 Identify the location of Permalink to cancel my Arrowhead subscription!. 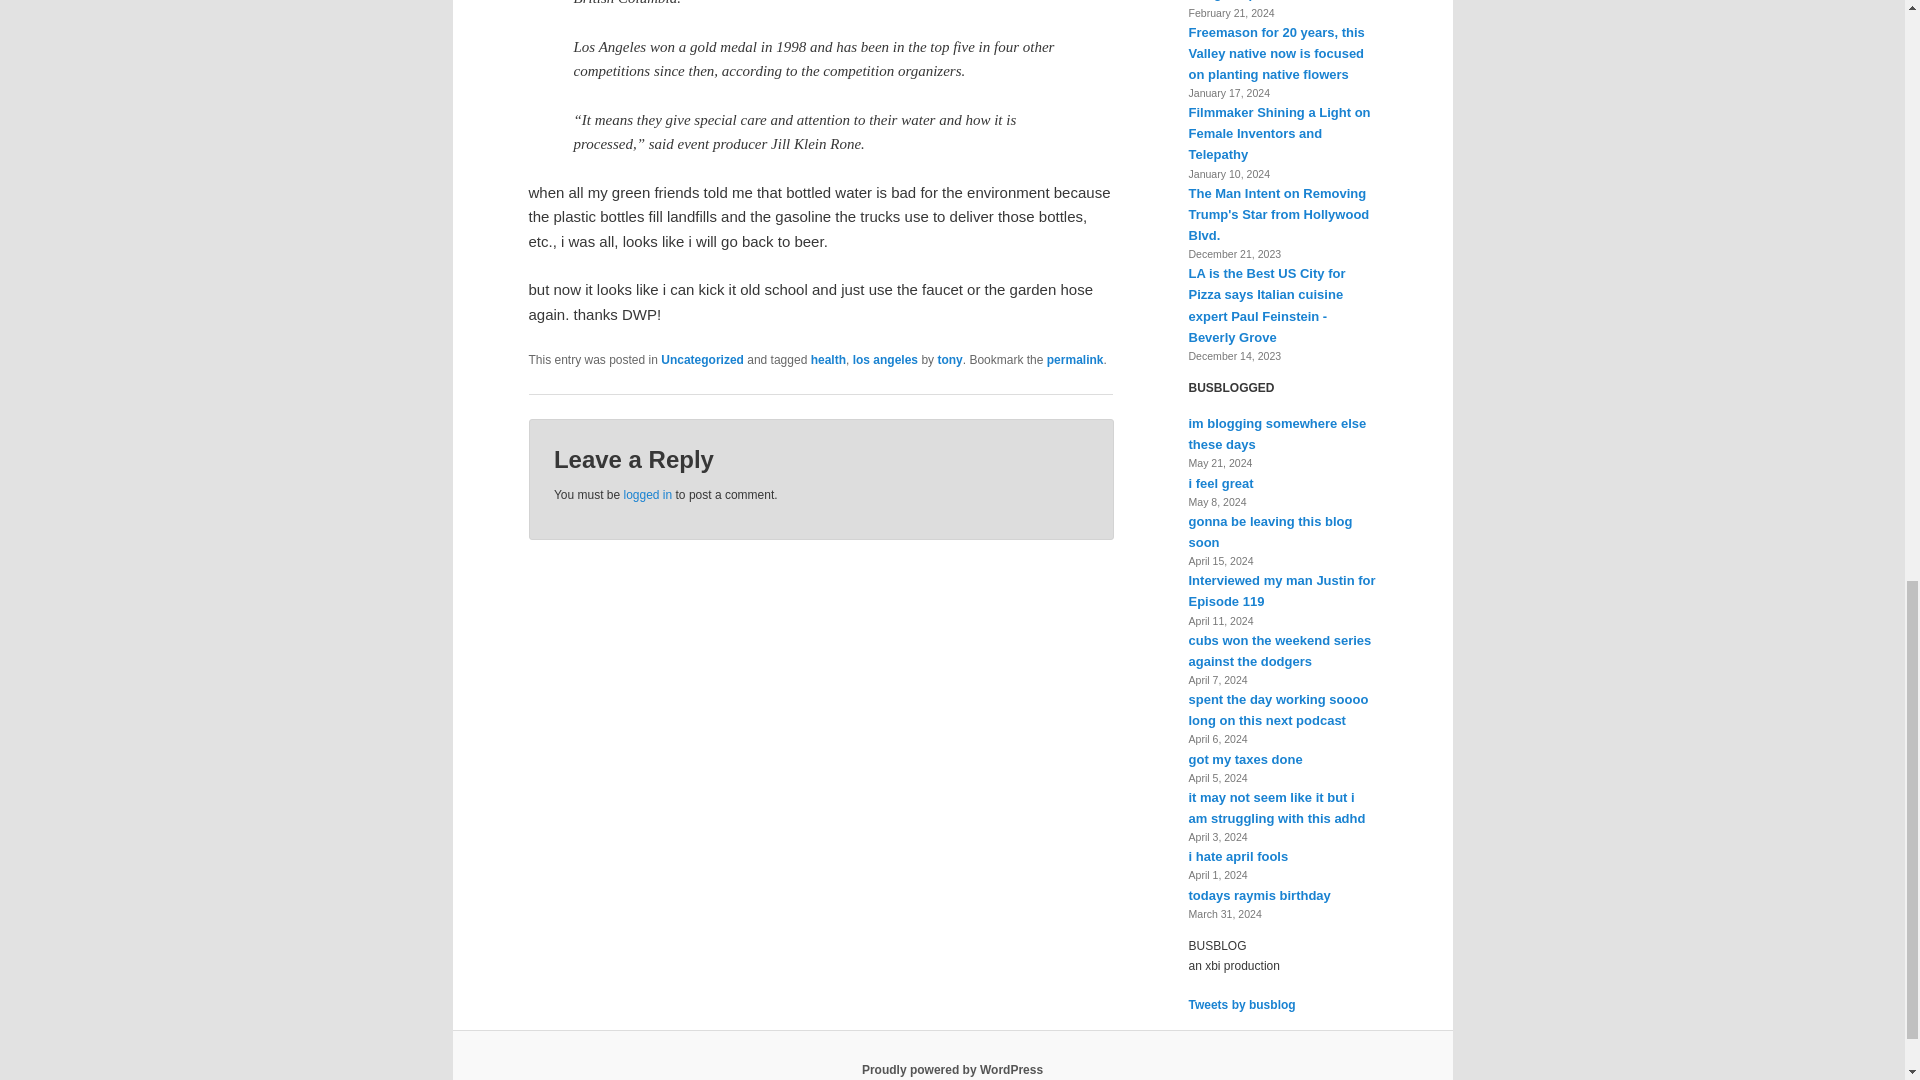
(1075, 360).